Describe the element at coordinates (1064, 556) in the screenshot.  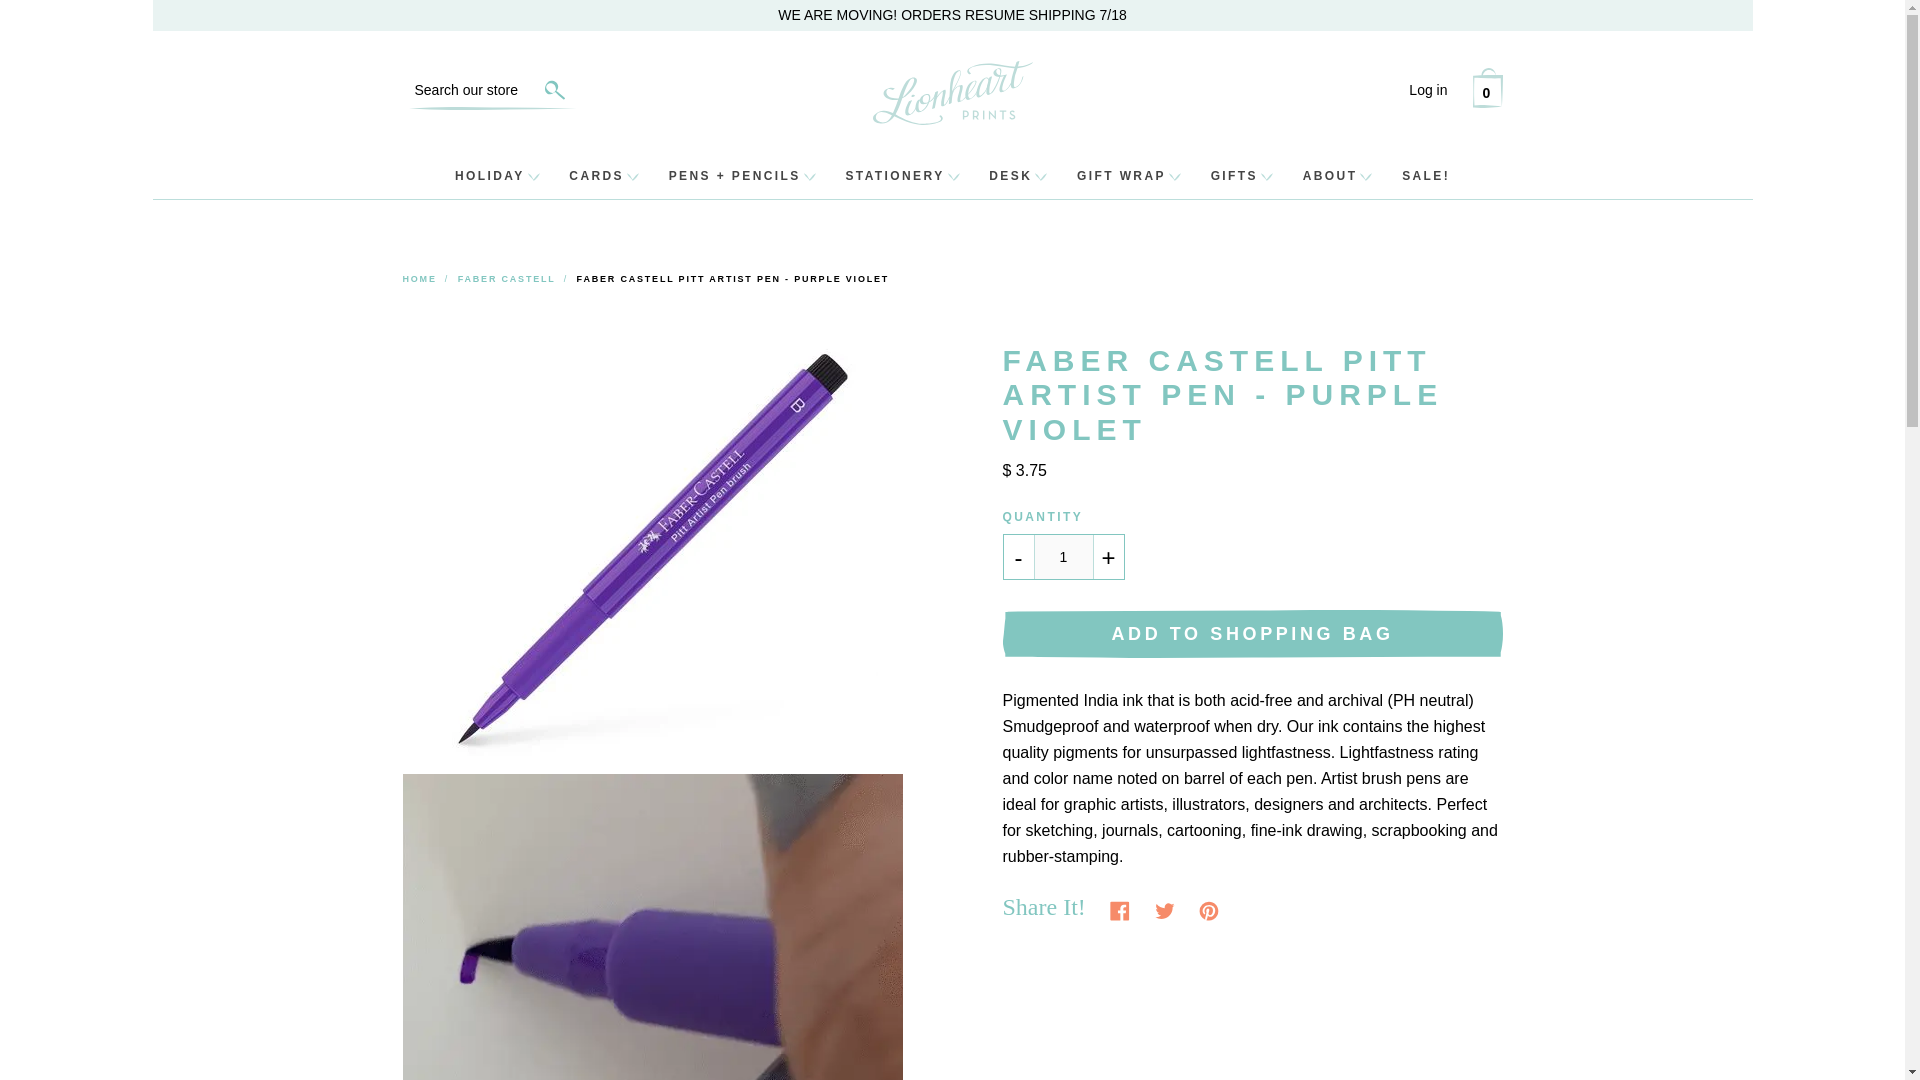
I see `1` at that location.